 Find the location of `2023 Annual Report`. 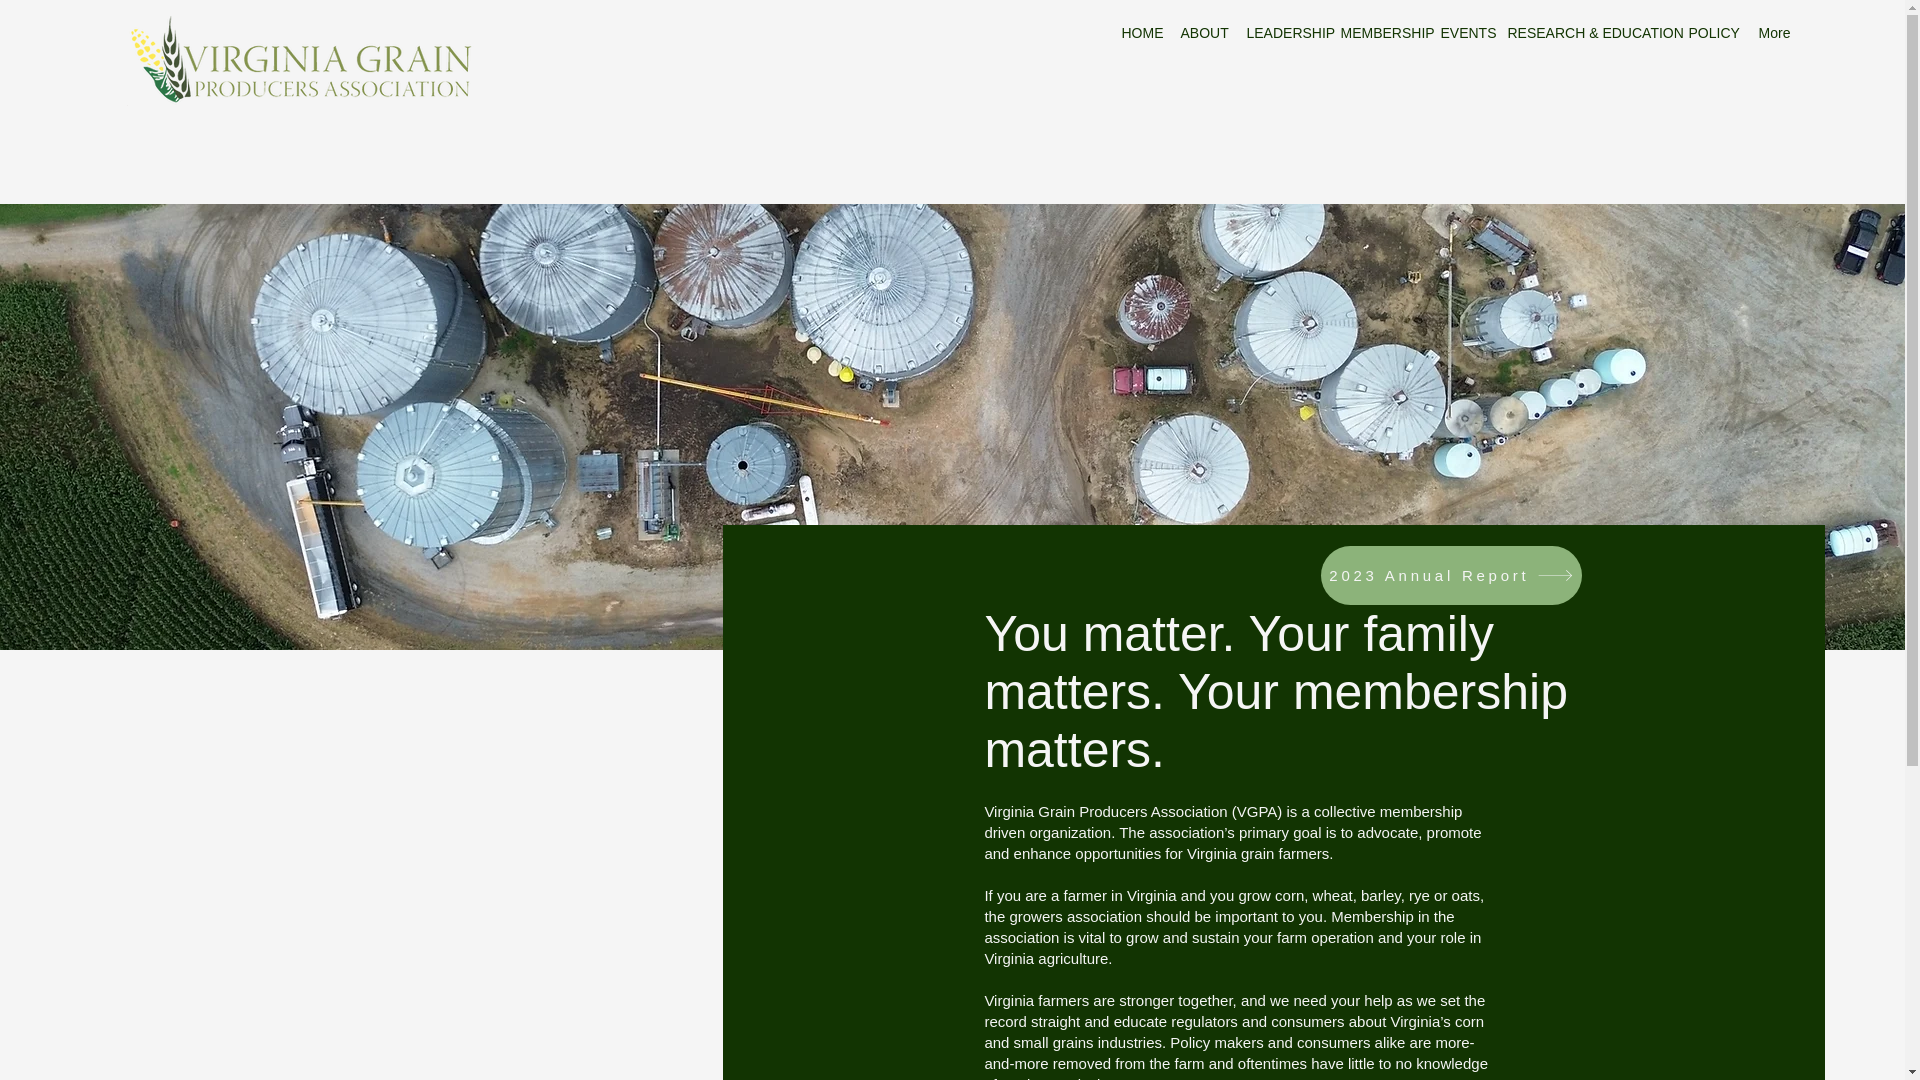

2023 Annual Report is located at coordinates (1451, 575).